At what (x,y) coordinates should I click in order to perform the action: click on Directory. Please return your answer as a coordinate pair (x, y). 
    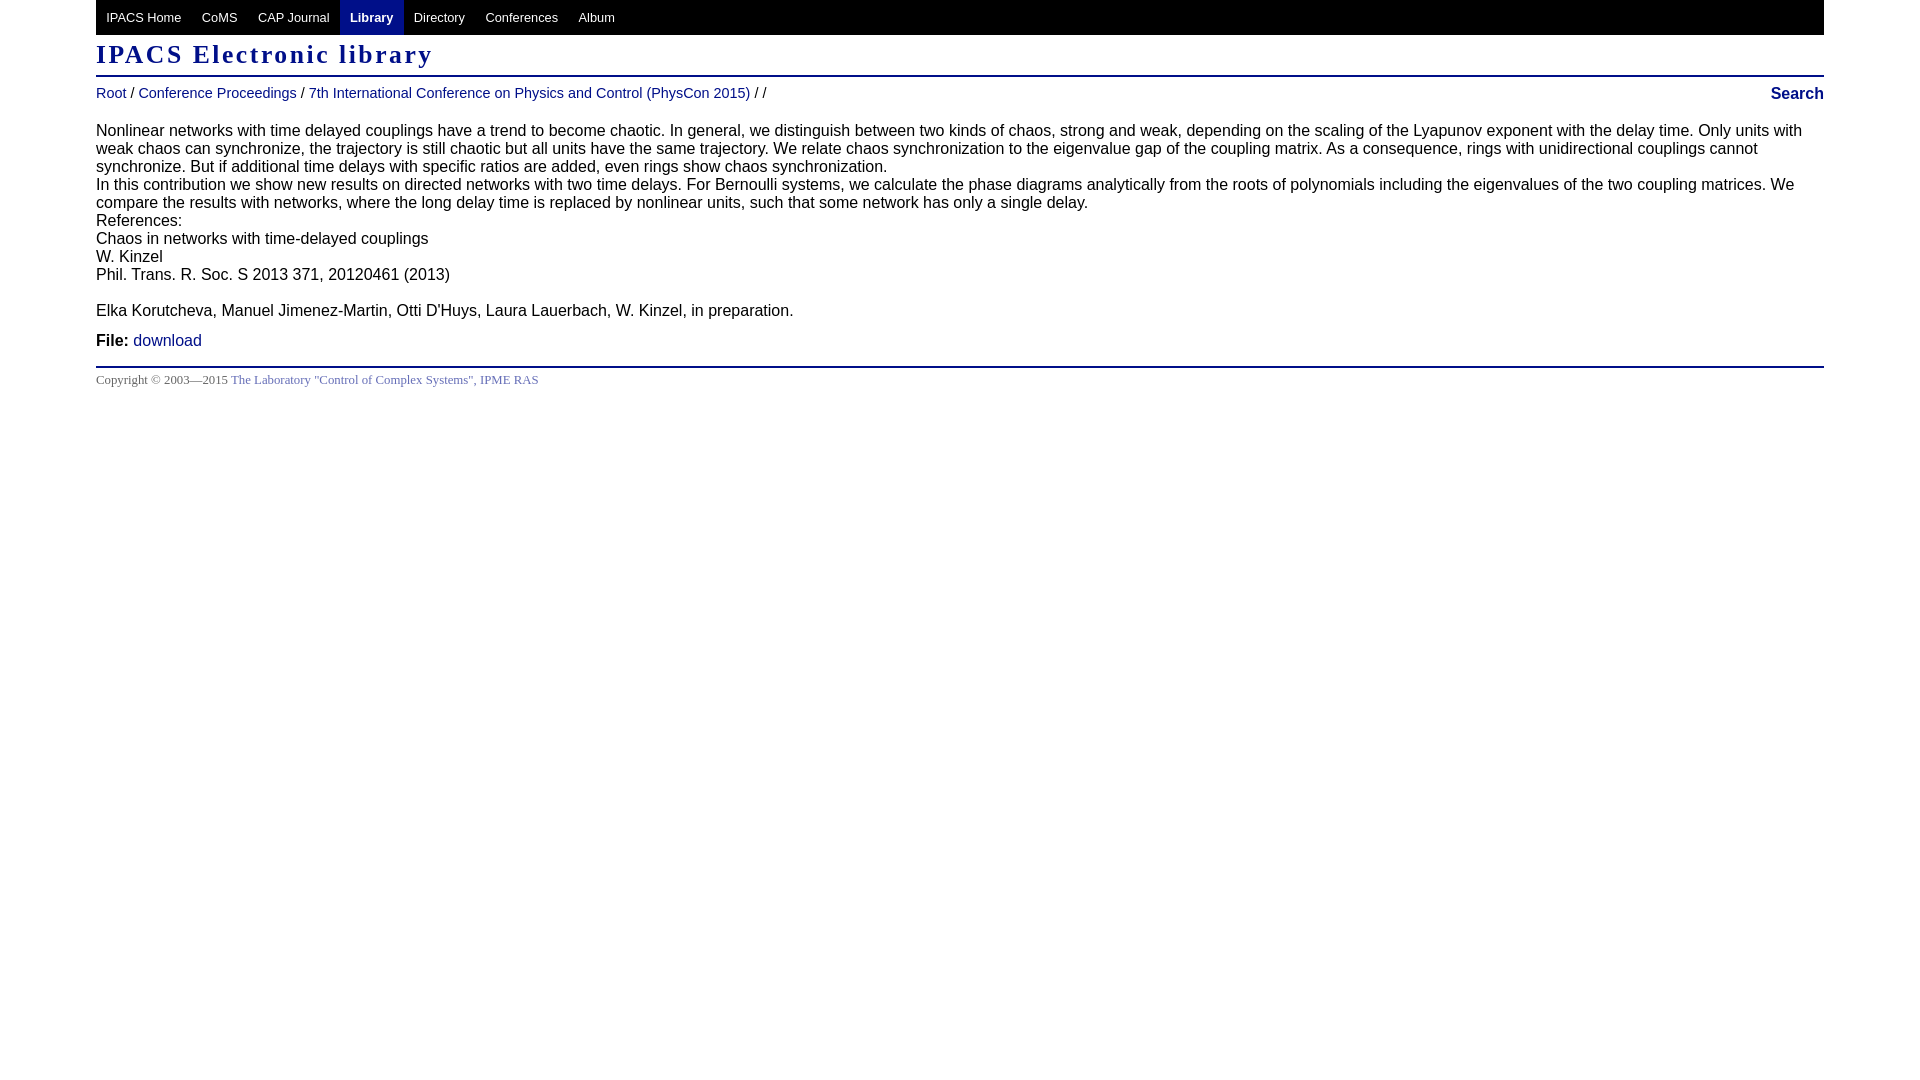
    Looking at the image, I should click on (440, 17).